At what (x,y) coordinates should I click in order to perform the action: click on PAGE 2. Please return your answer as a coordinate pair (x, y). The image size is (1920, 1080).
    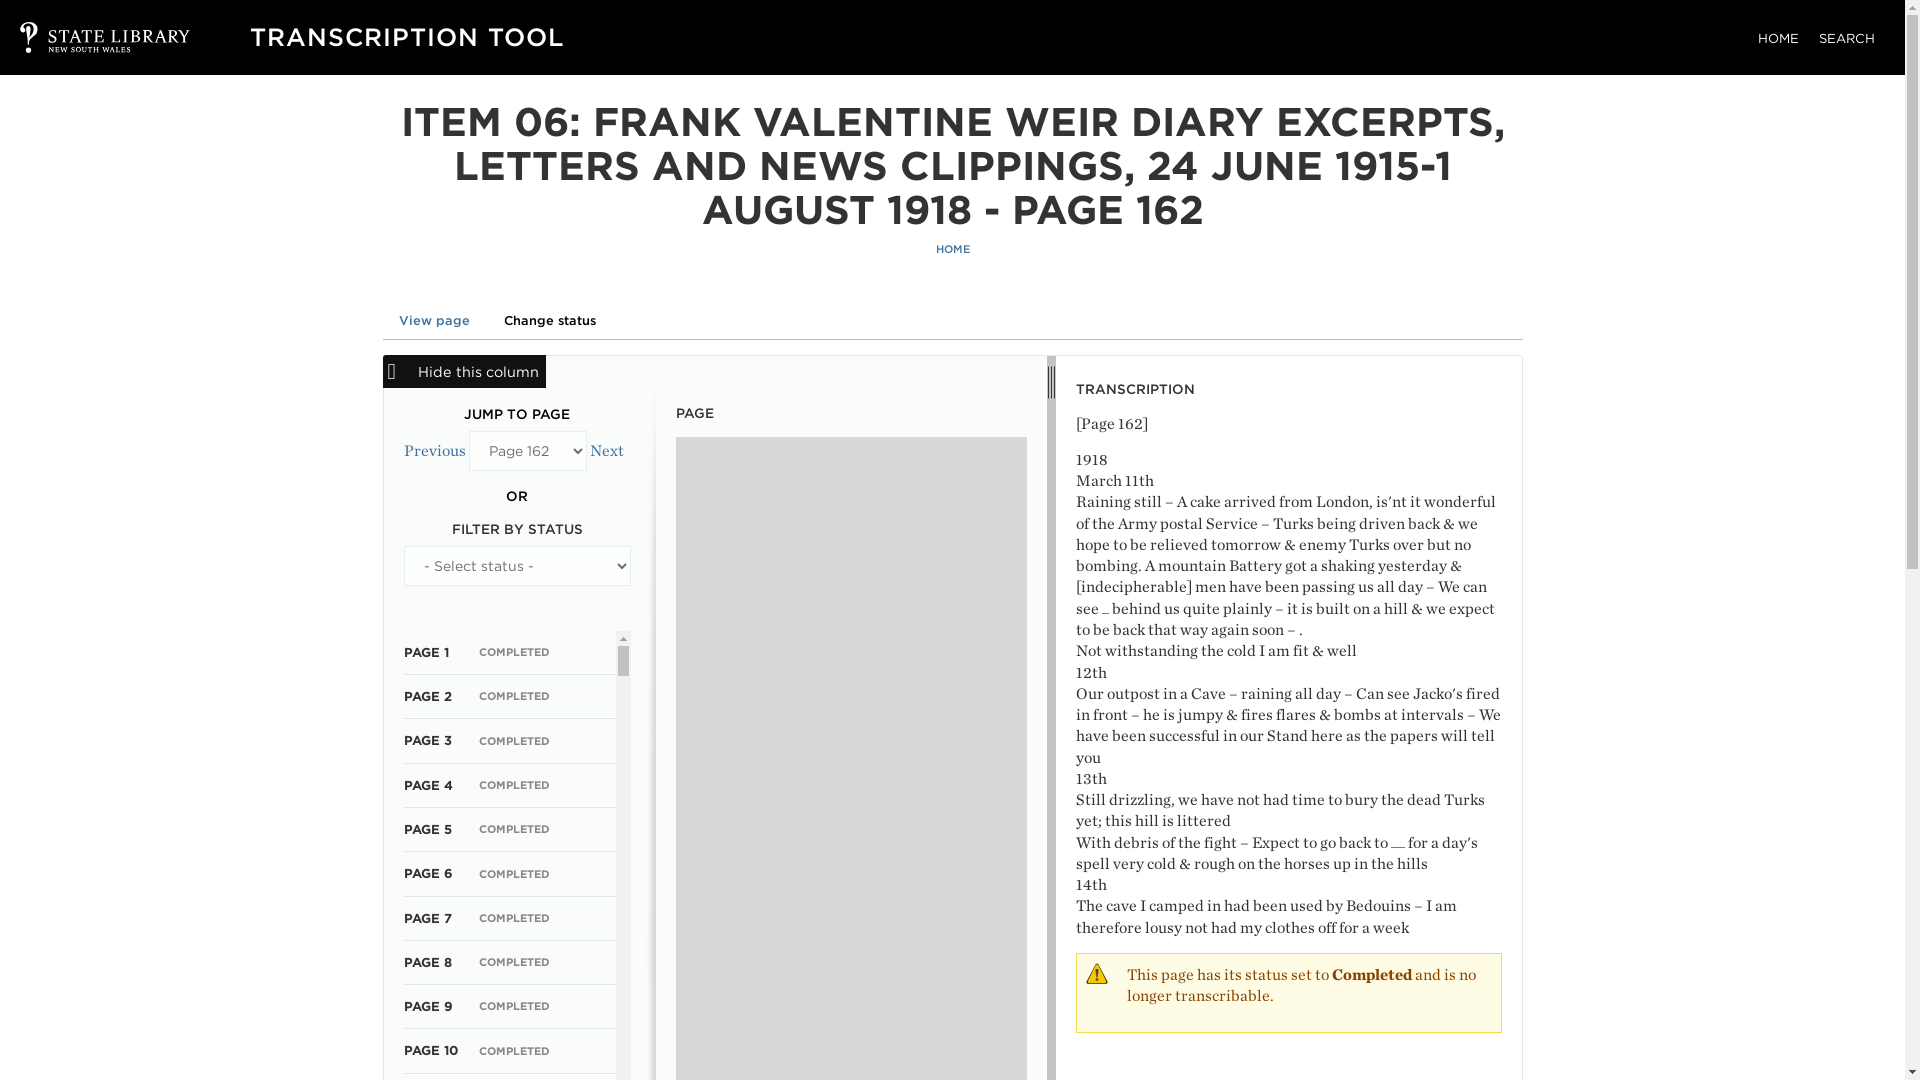
    Looking at the image, I should click on (427, 696).